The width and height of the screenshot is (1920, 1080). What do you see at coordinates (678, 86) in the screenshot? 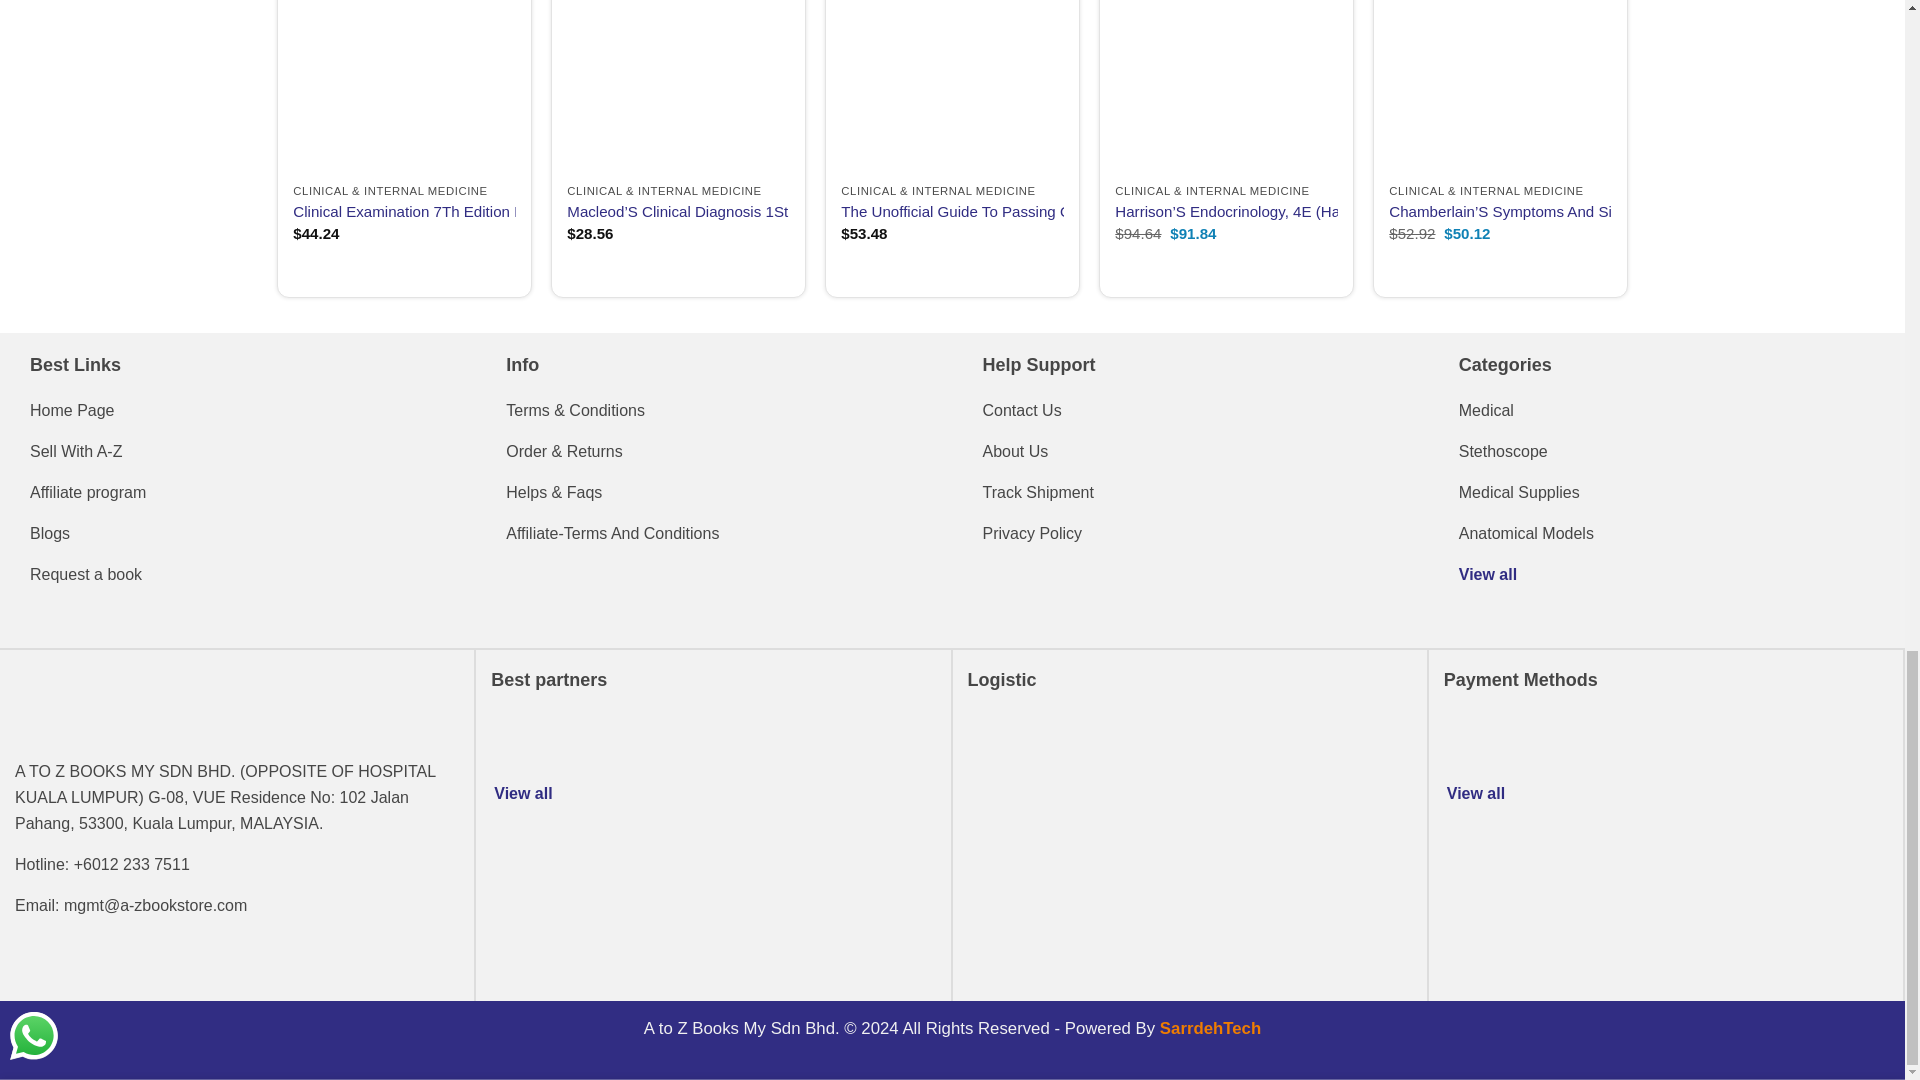
I see `9780702035449 - A-Z Bookstore` at bounding box center [678, 86].